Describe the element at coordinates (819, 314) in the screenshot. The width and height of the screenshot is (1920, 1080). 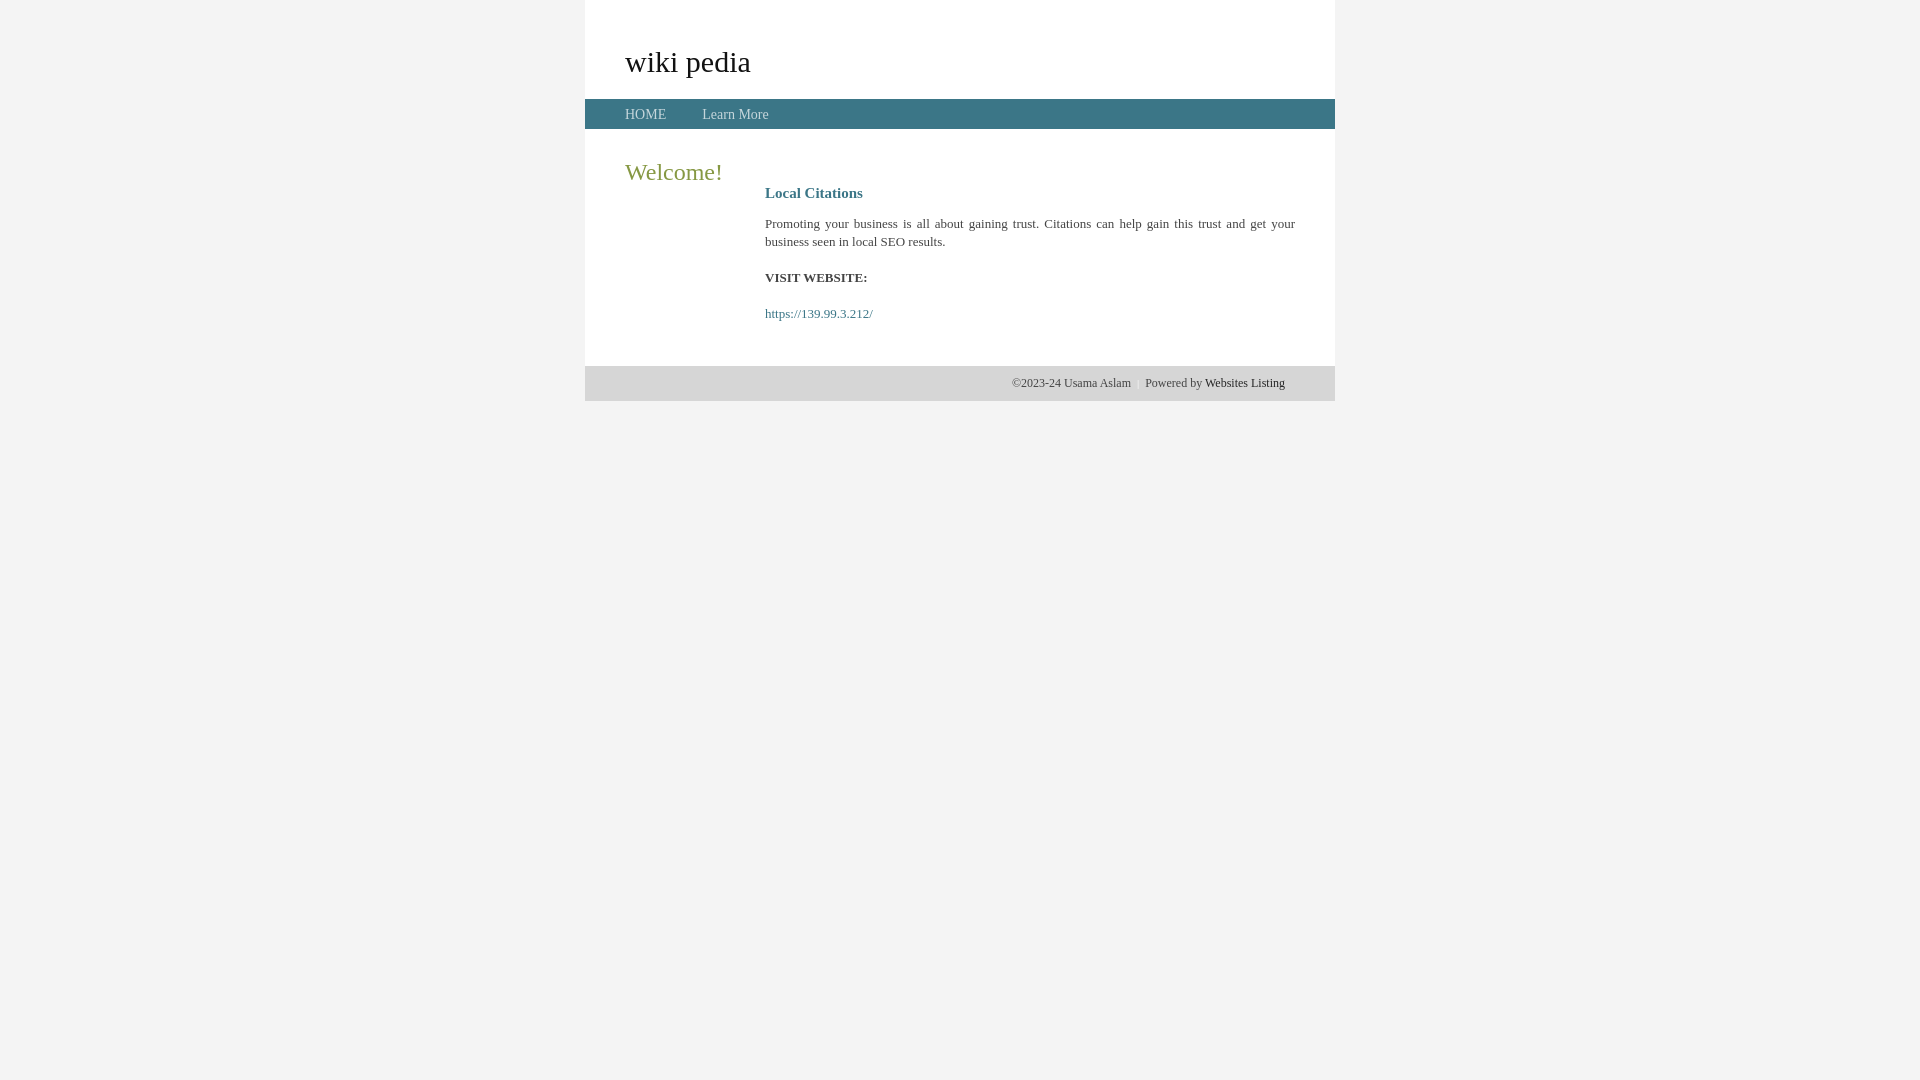
I see `https://139.99.3.212/` at that location.